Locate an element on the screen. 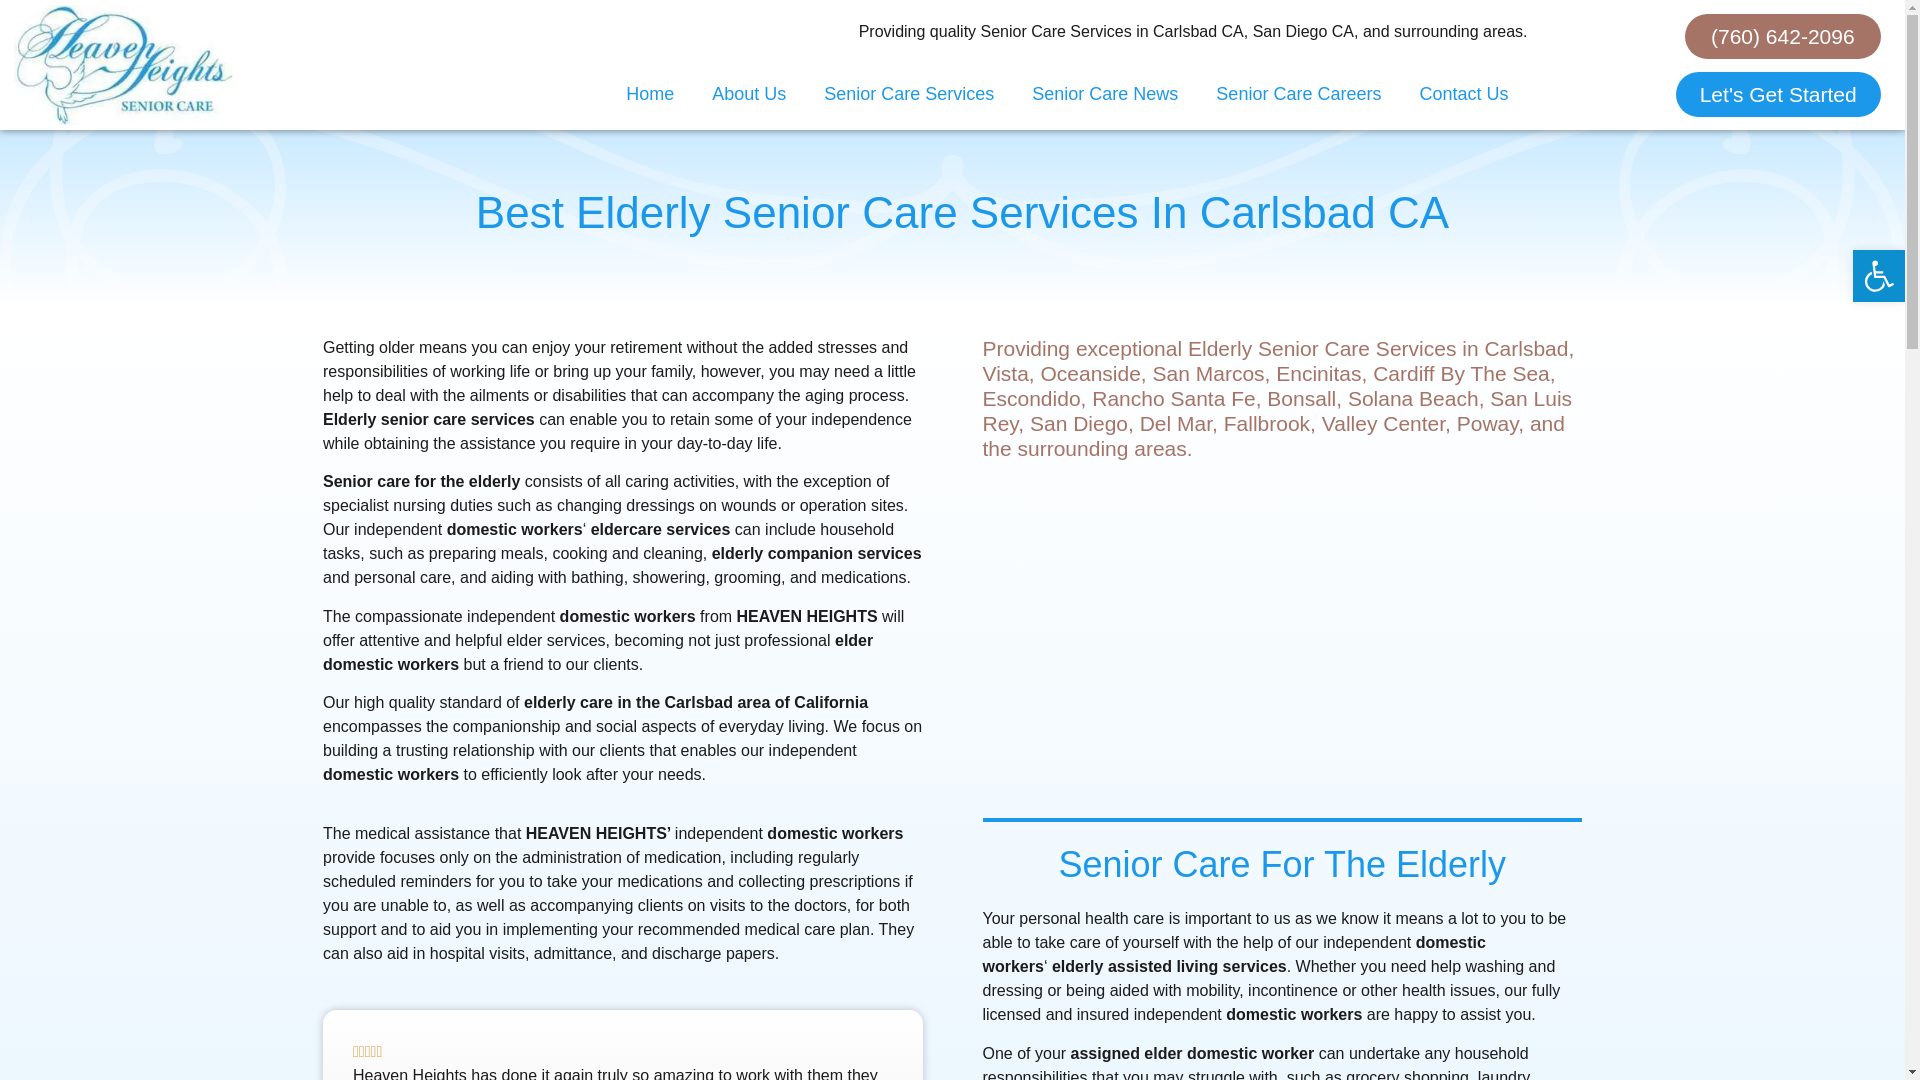 The width and height of the screenshot is (1920, 1080). Senior Care Careers is located at coordinates (1298, 93).